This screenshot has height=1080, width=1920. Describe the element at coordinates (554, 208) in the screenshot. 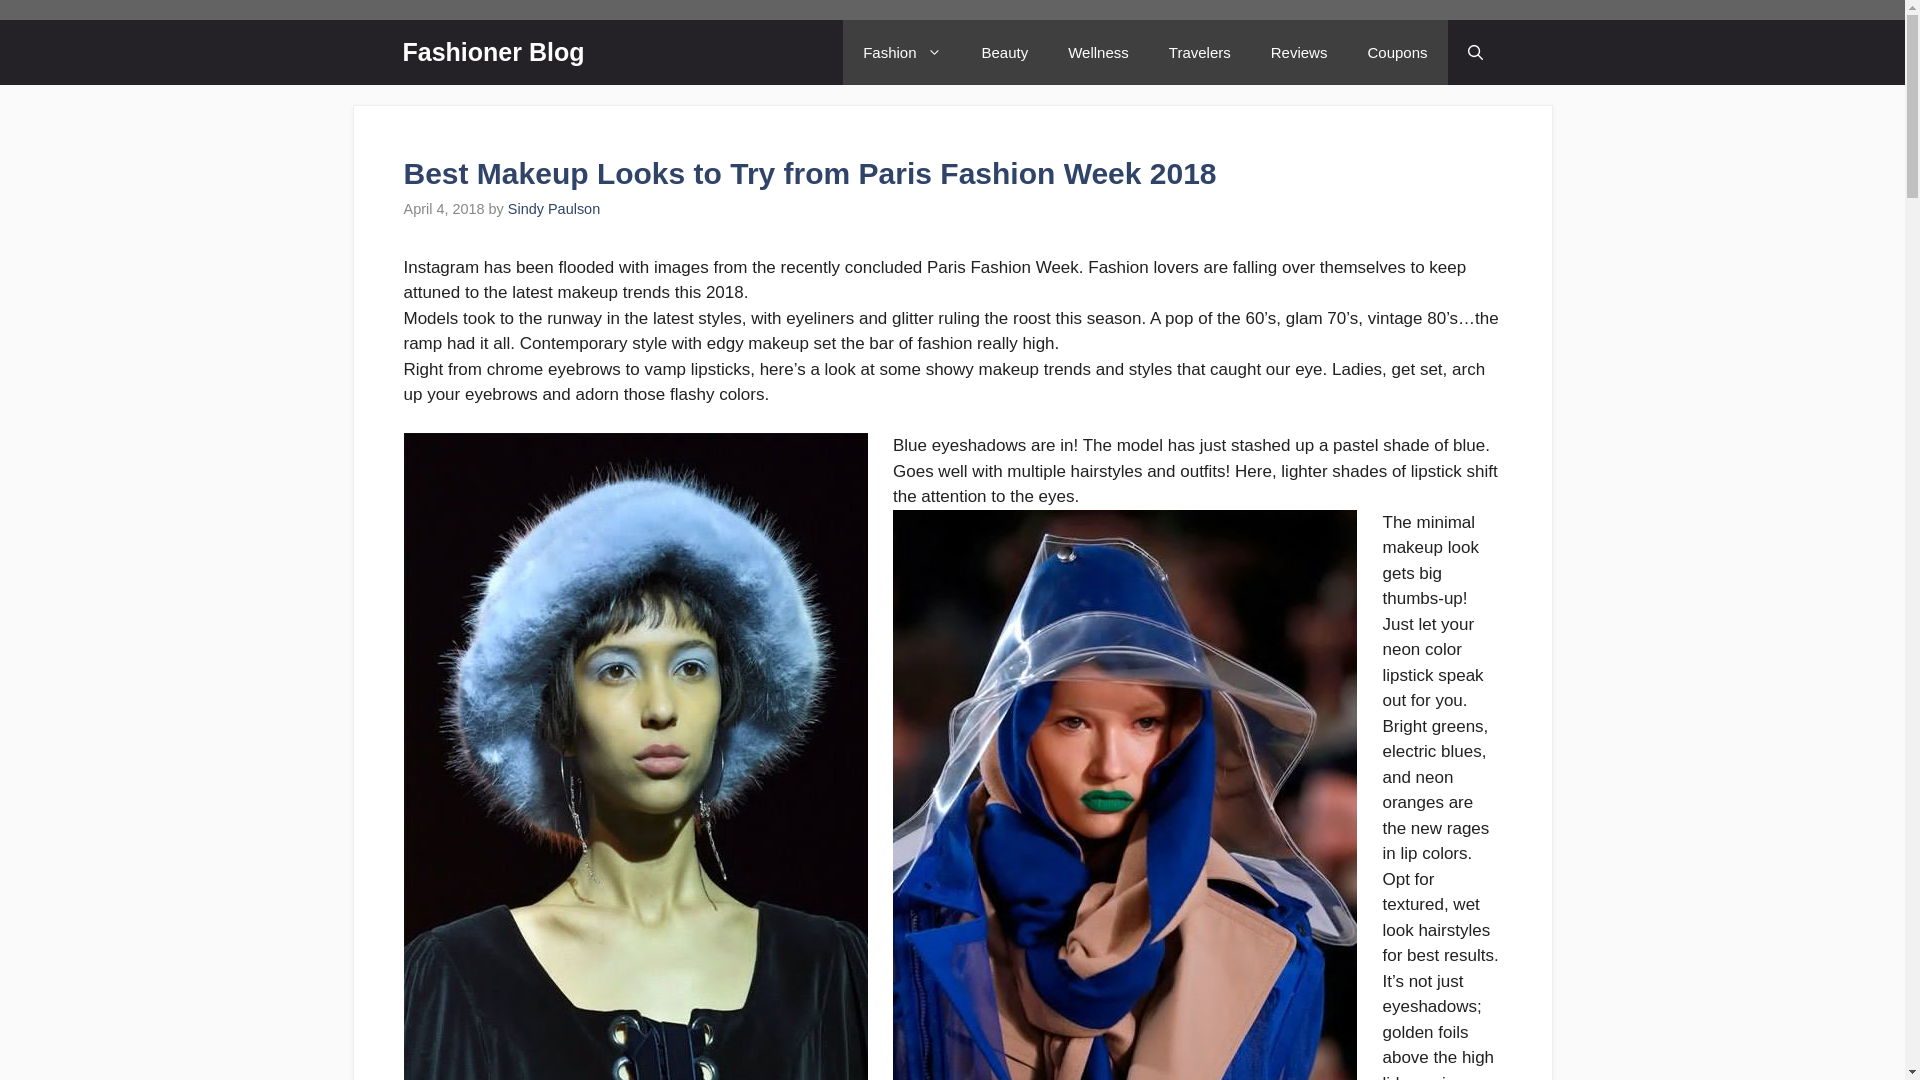

I see `Sindy Paulson` at that location.